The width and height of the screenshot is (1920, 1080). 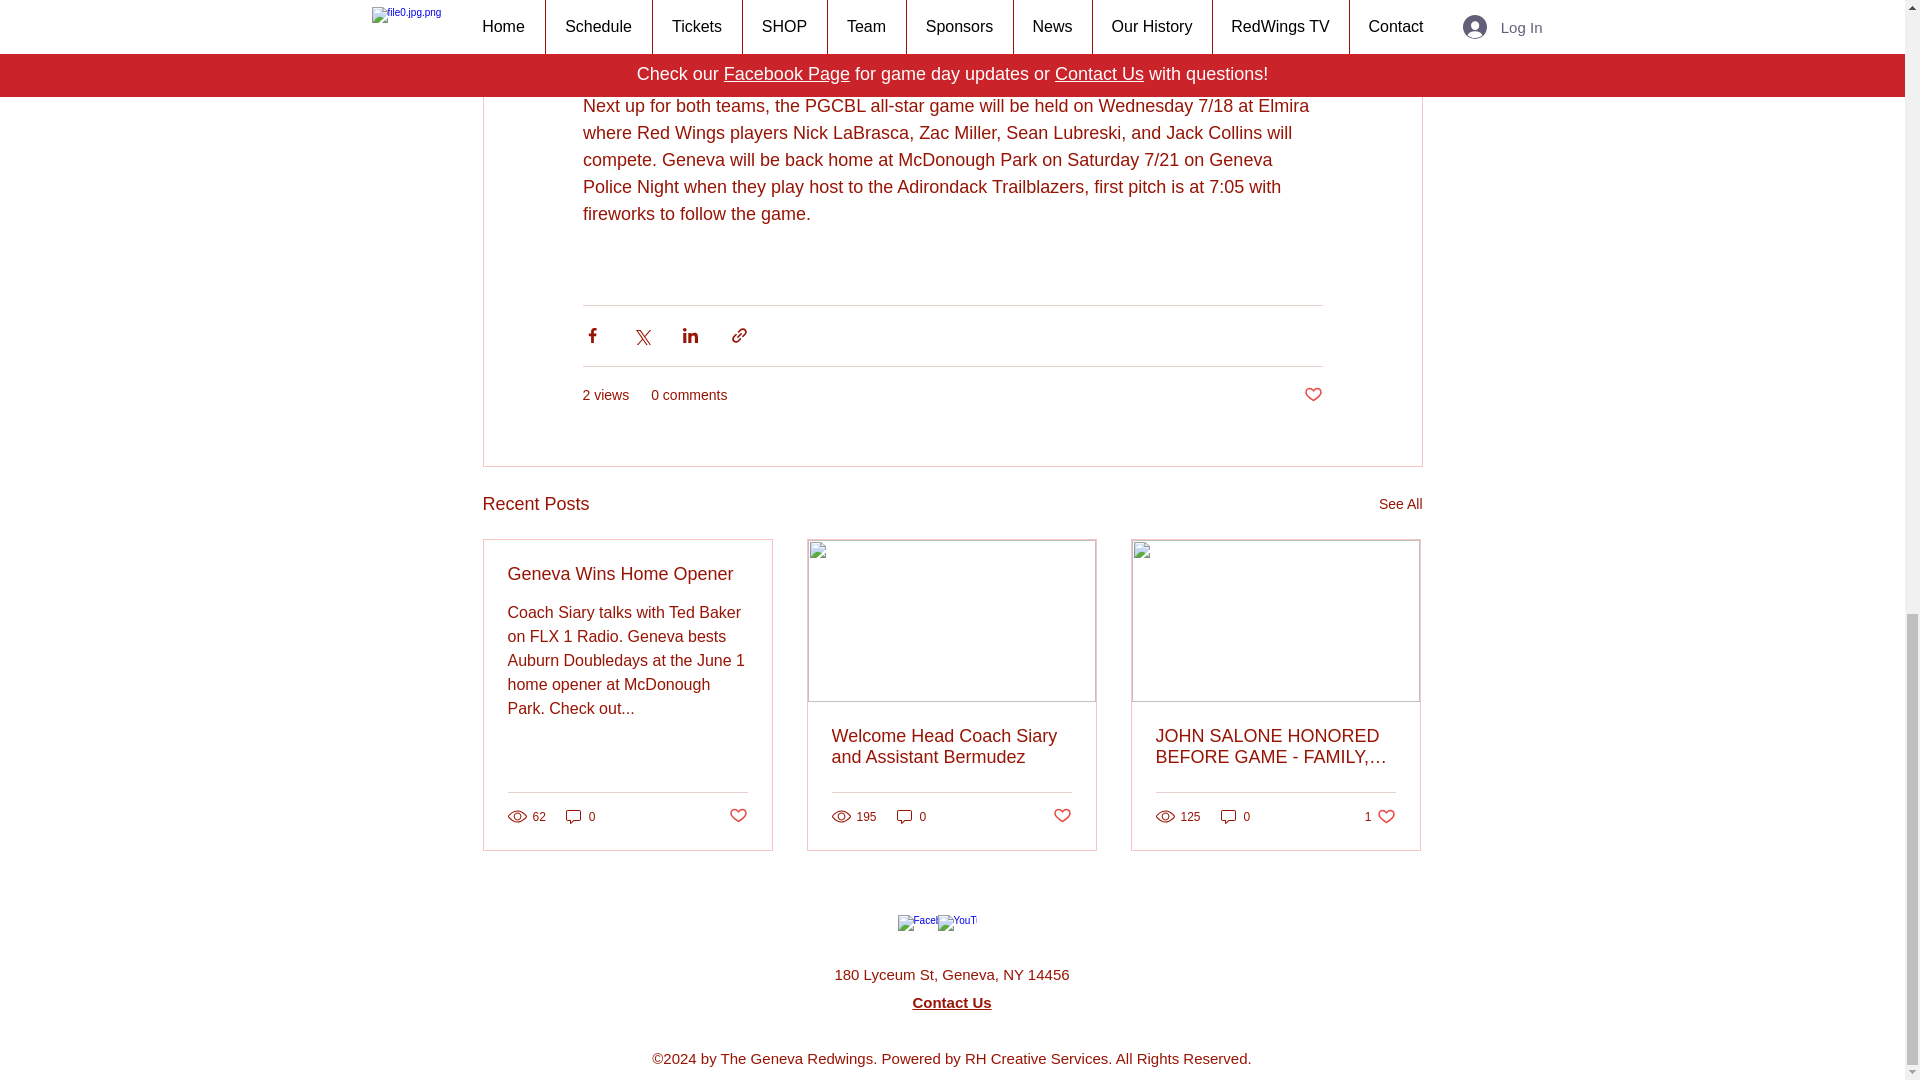 I want to click on 0, so click(x=580, y=816).